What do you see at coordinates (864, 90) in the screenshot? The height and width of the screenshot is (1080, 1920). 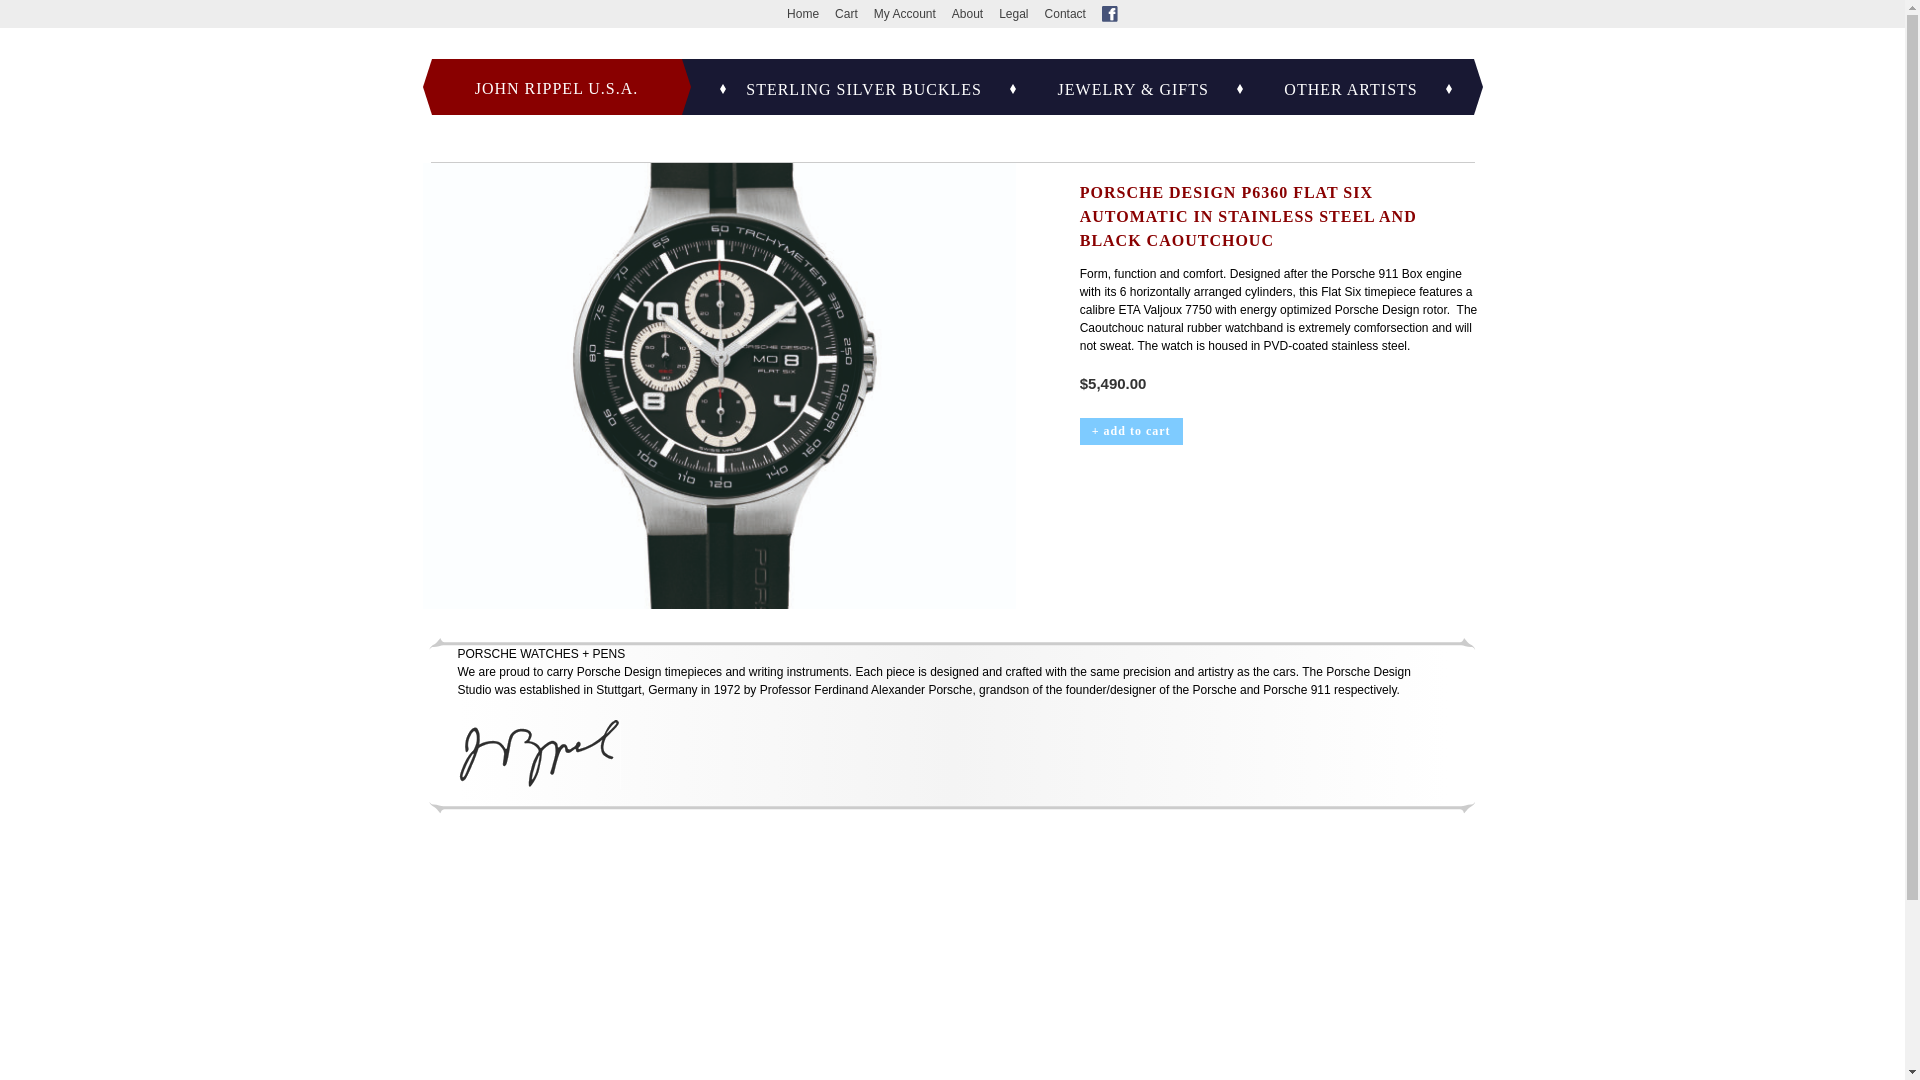 I see `STERLING SILVER BUCKLES` at bounding box center [864, 90].